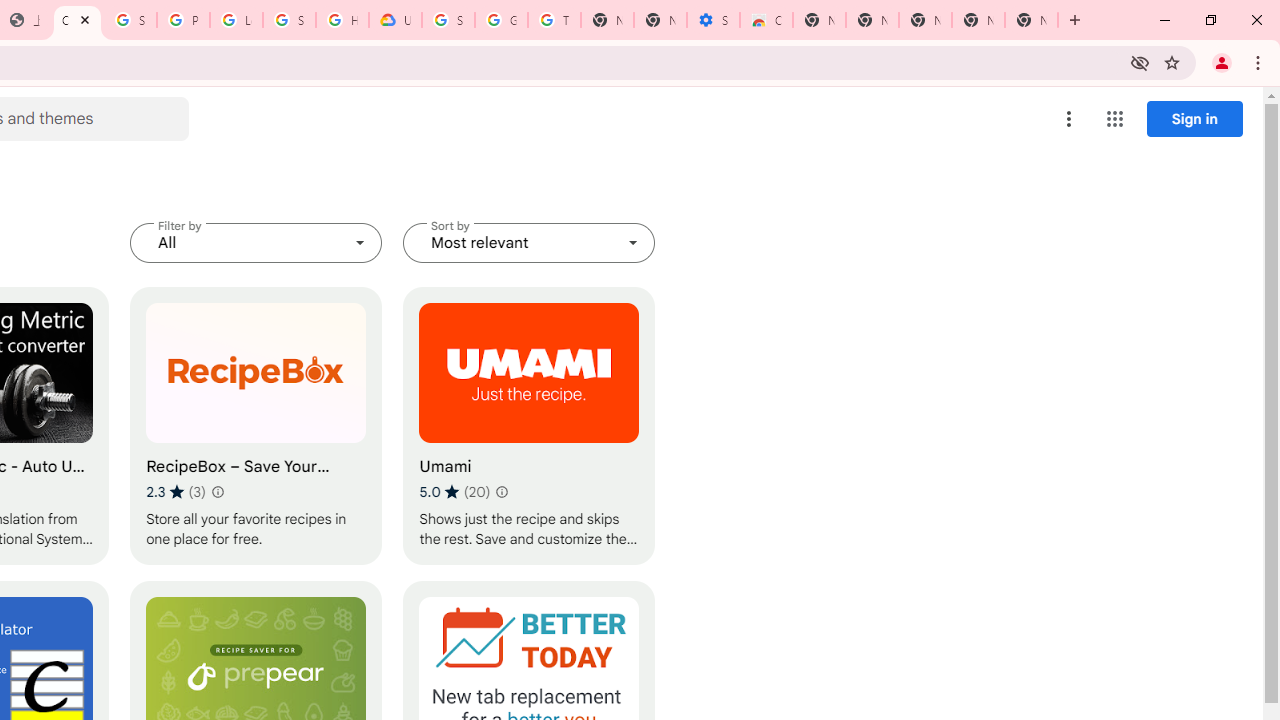 Image resolution: width=1280 pixels, height=720 pixels. What do you see at coordinates (256, 242) in the screenshot?
I see `Filter by All` at bounding box center [256, 242].